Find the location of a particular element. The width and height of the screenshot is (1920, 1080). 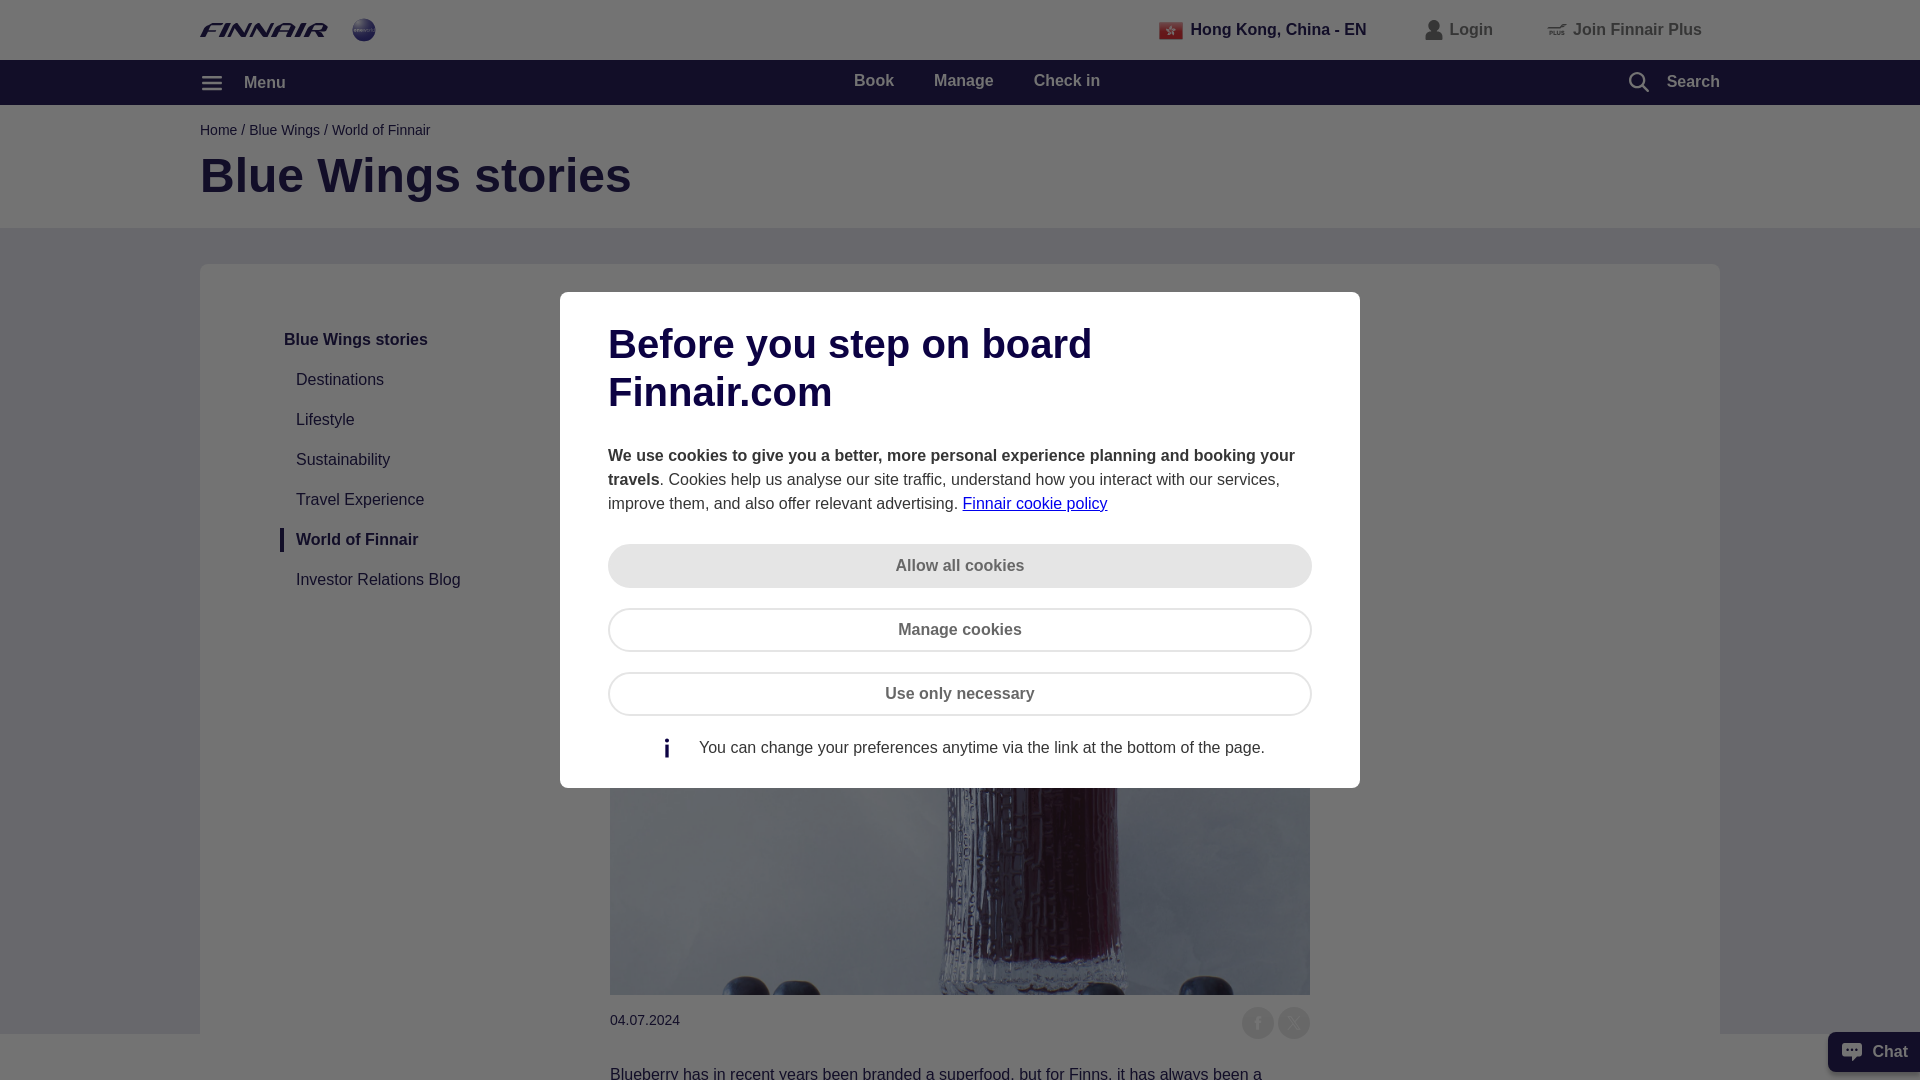

Hong Kong, China - EN is located at coordinates (1263, 29).